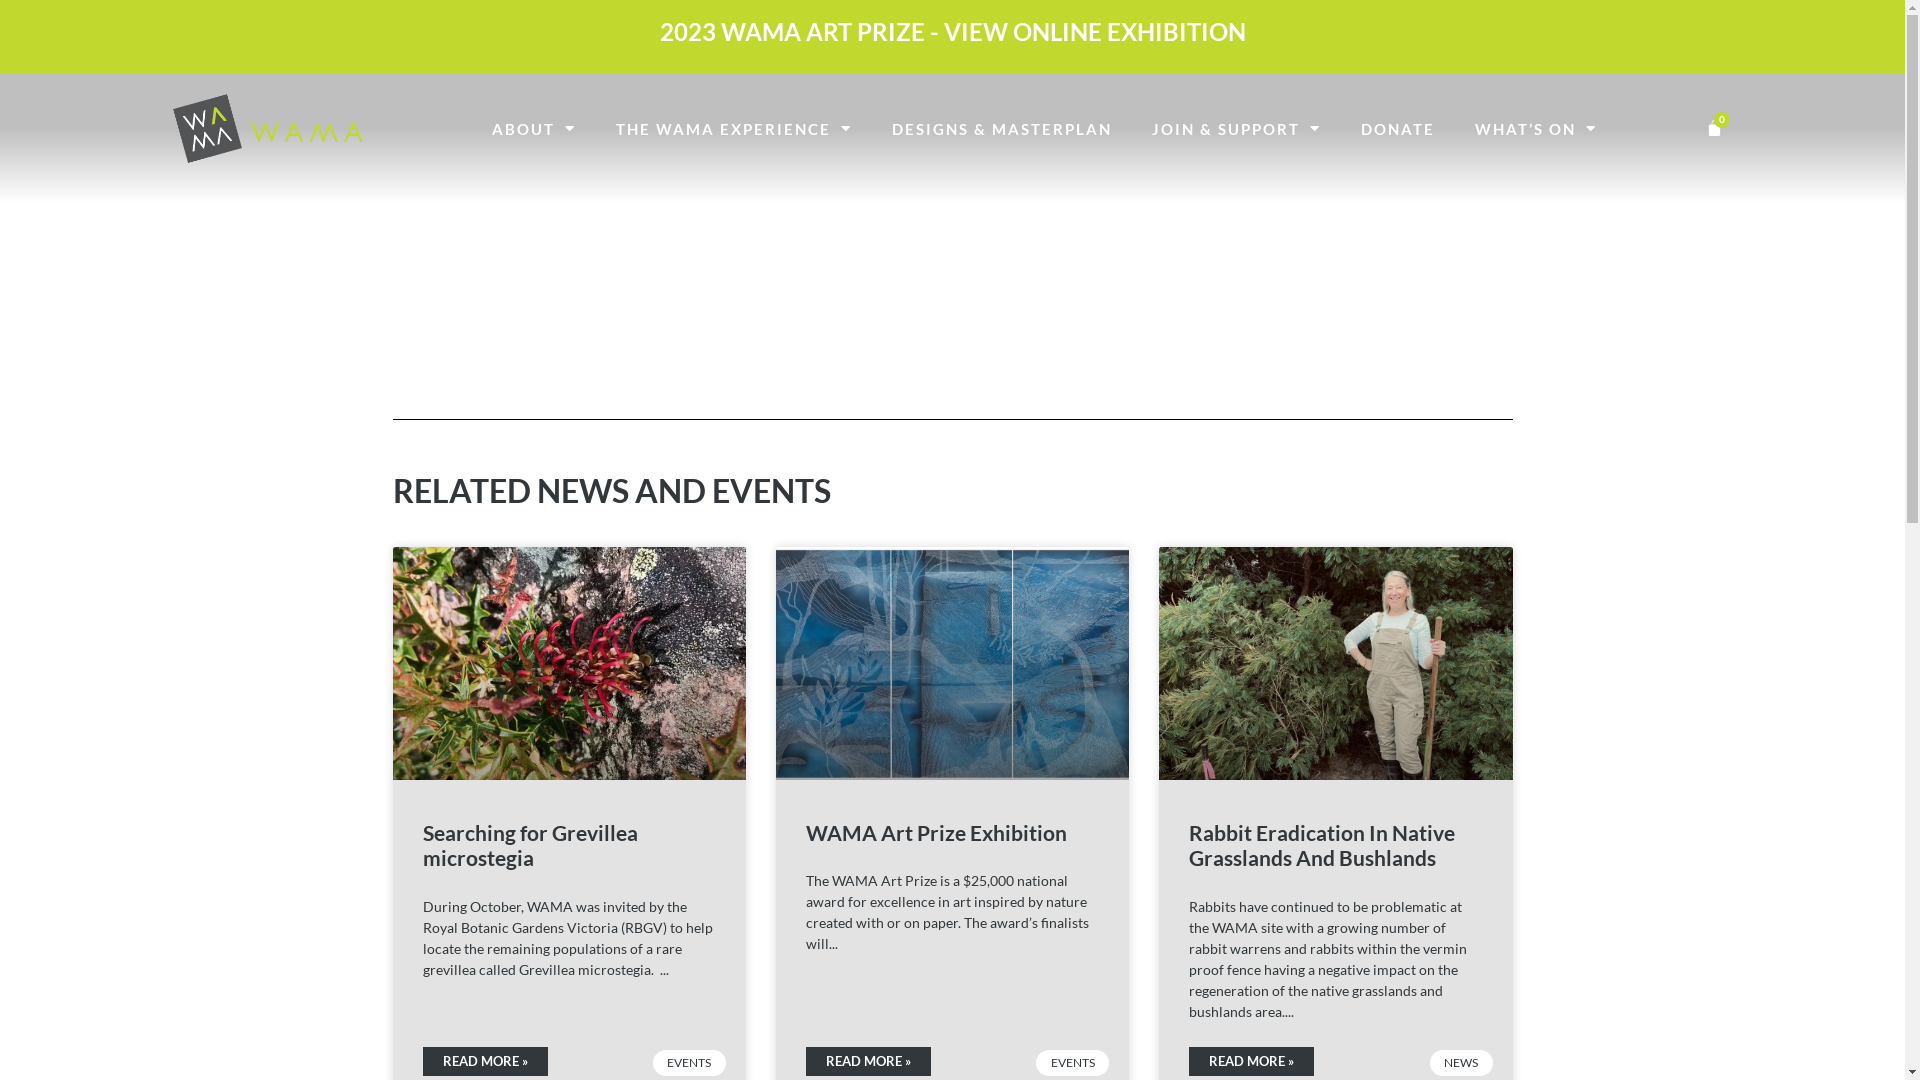 The height and width of the screenshot is (1080, 1920). I want to click on JOIN & SUPPORT, so click(1236, 129).